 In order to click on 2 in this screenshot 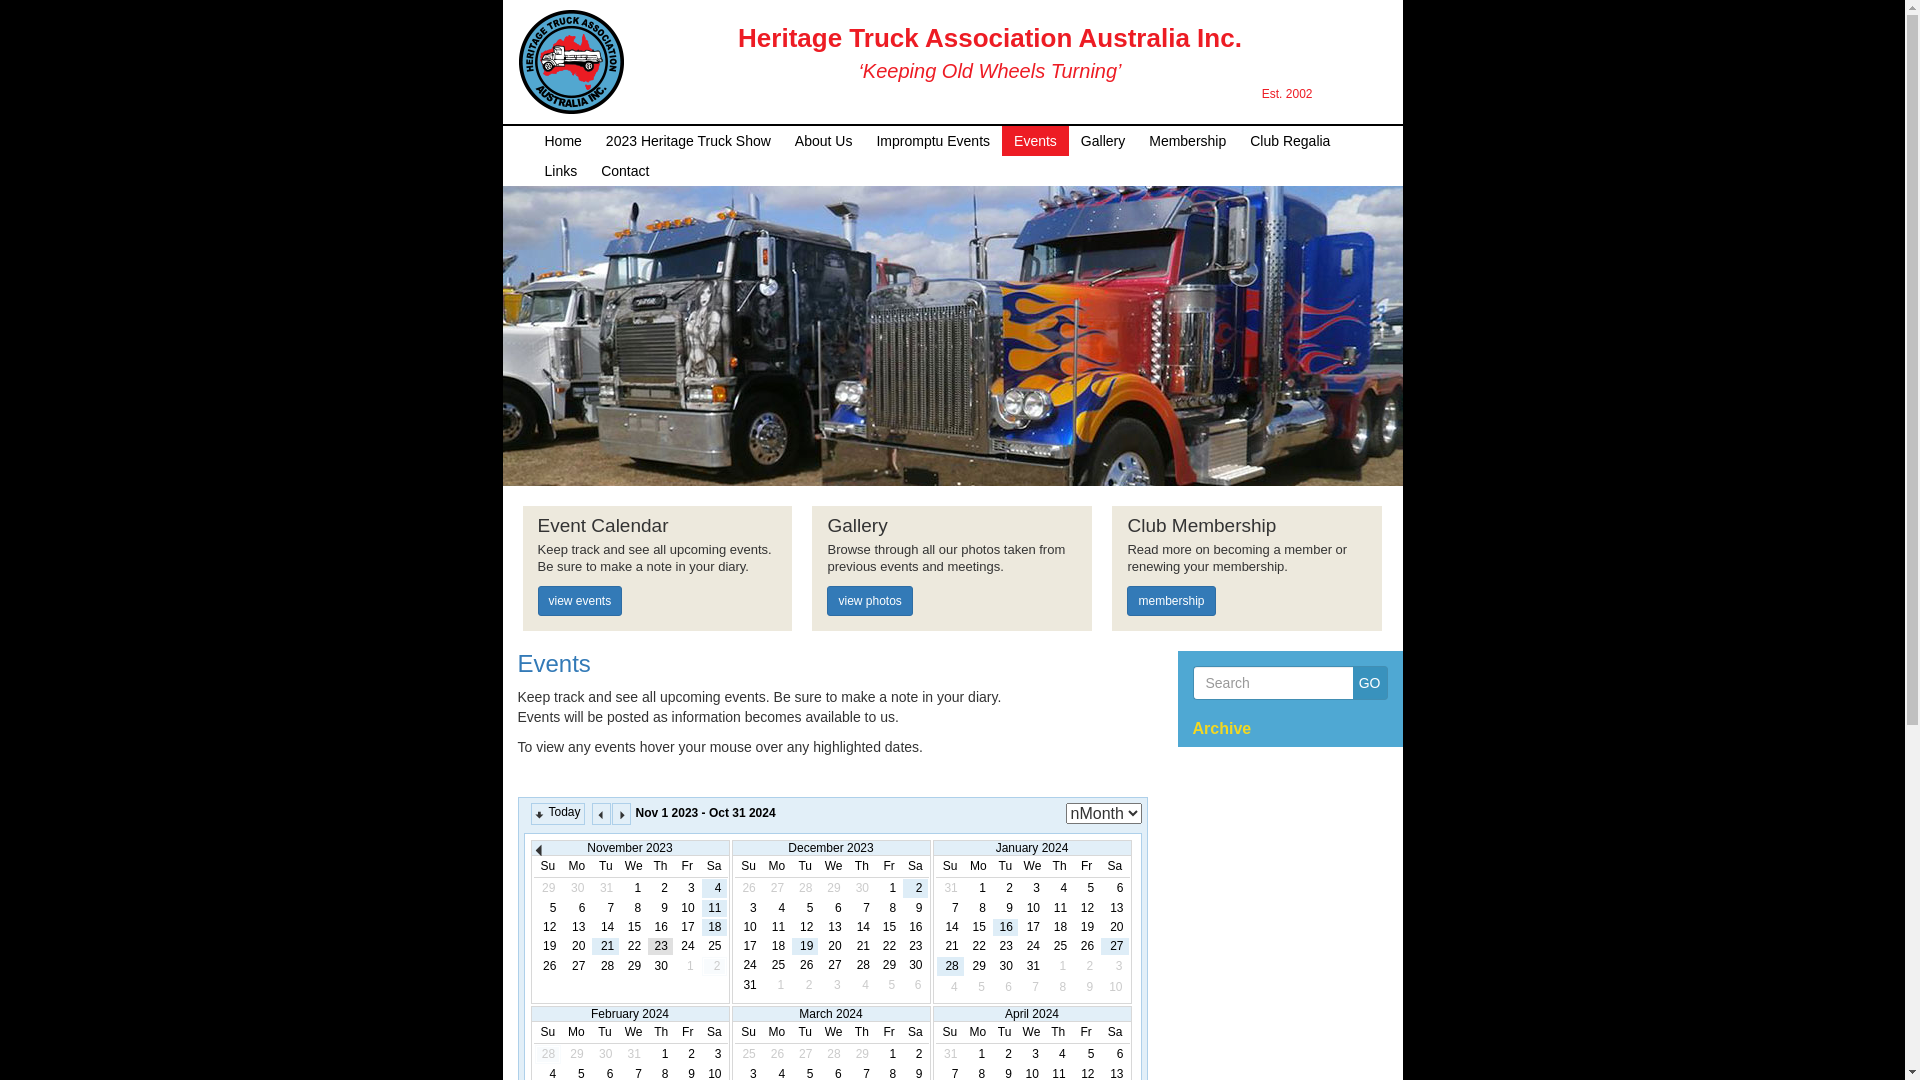, I will do `click(1006, 888)`.